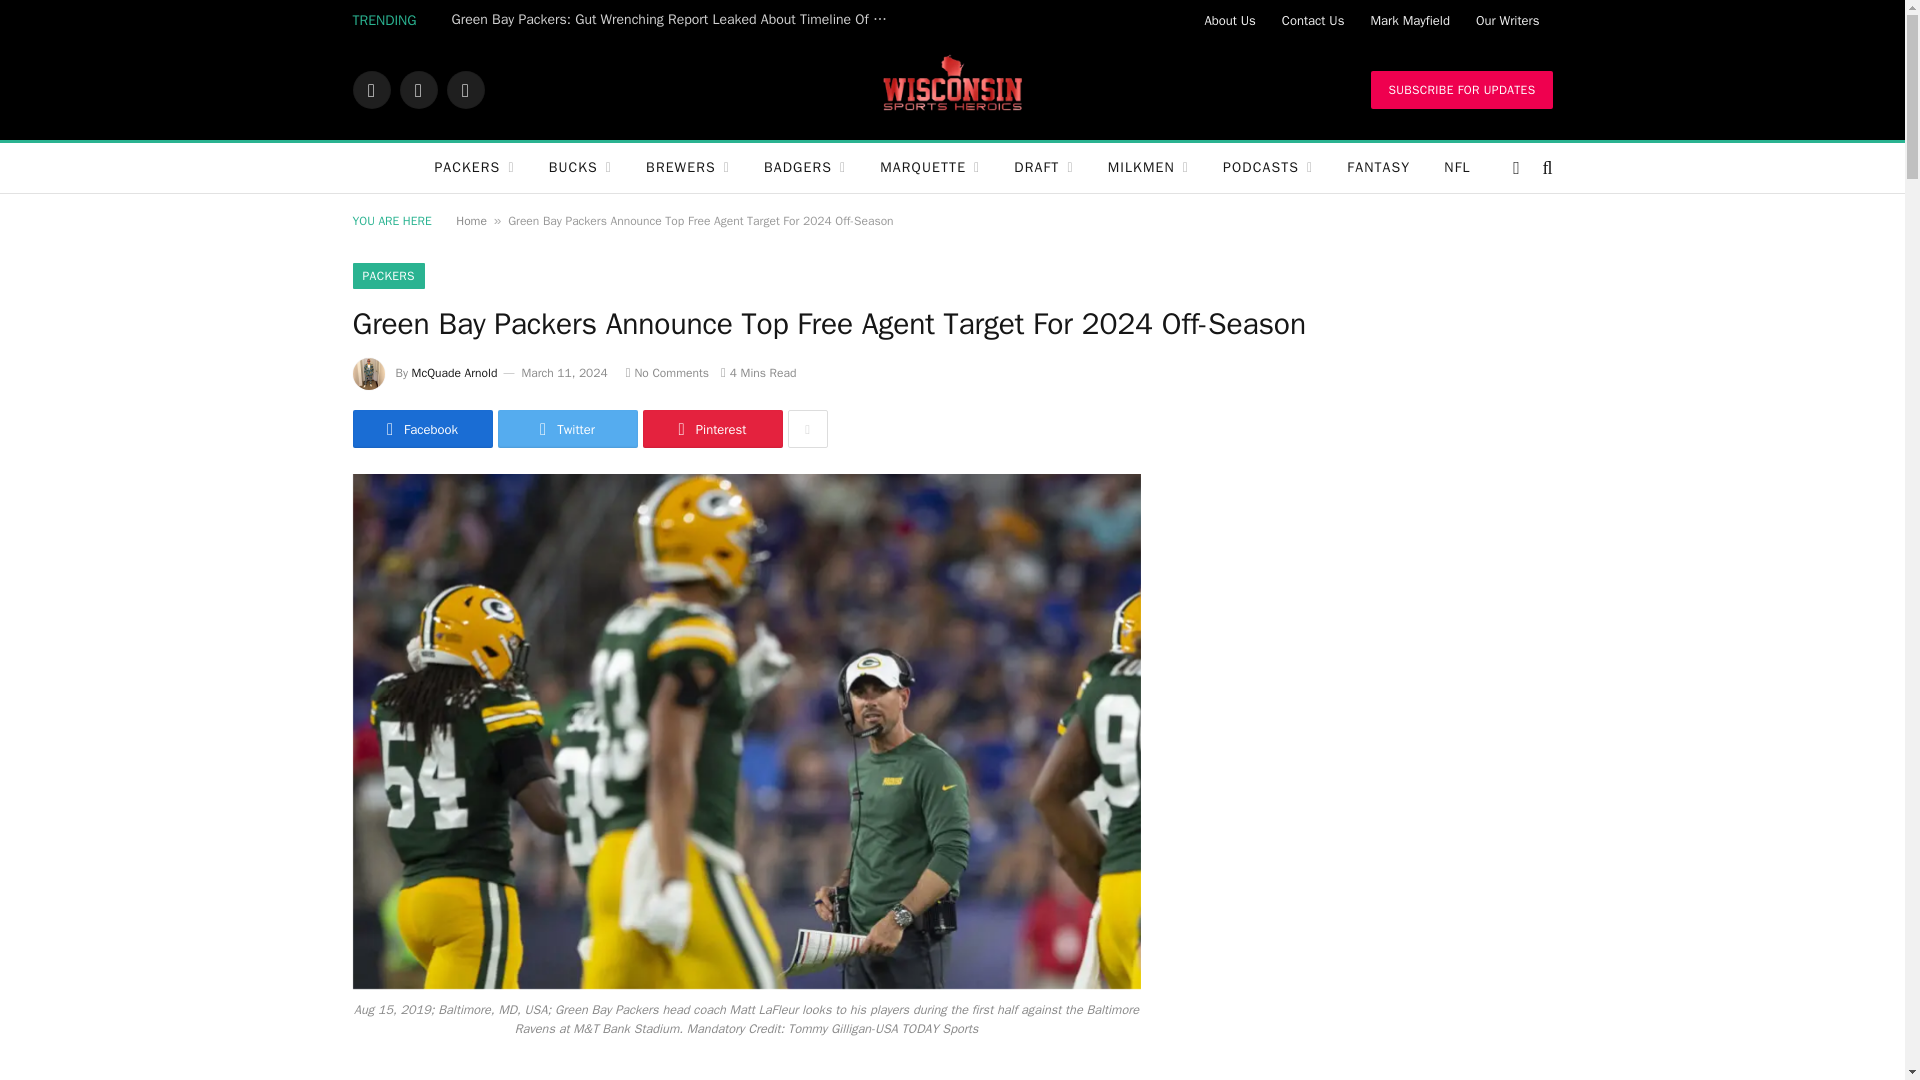 This screenshot has height=1080, width=1920. I want to click on PACKERS, so click(474, 168).